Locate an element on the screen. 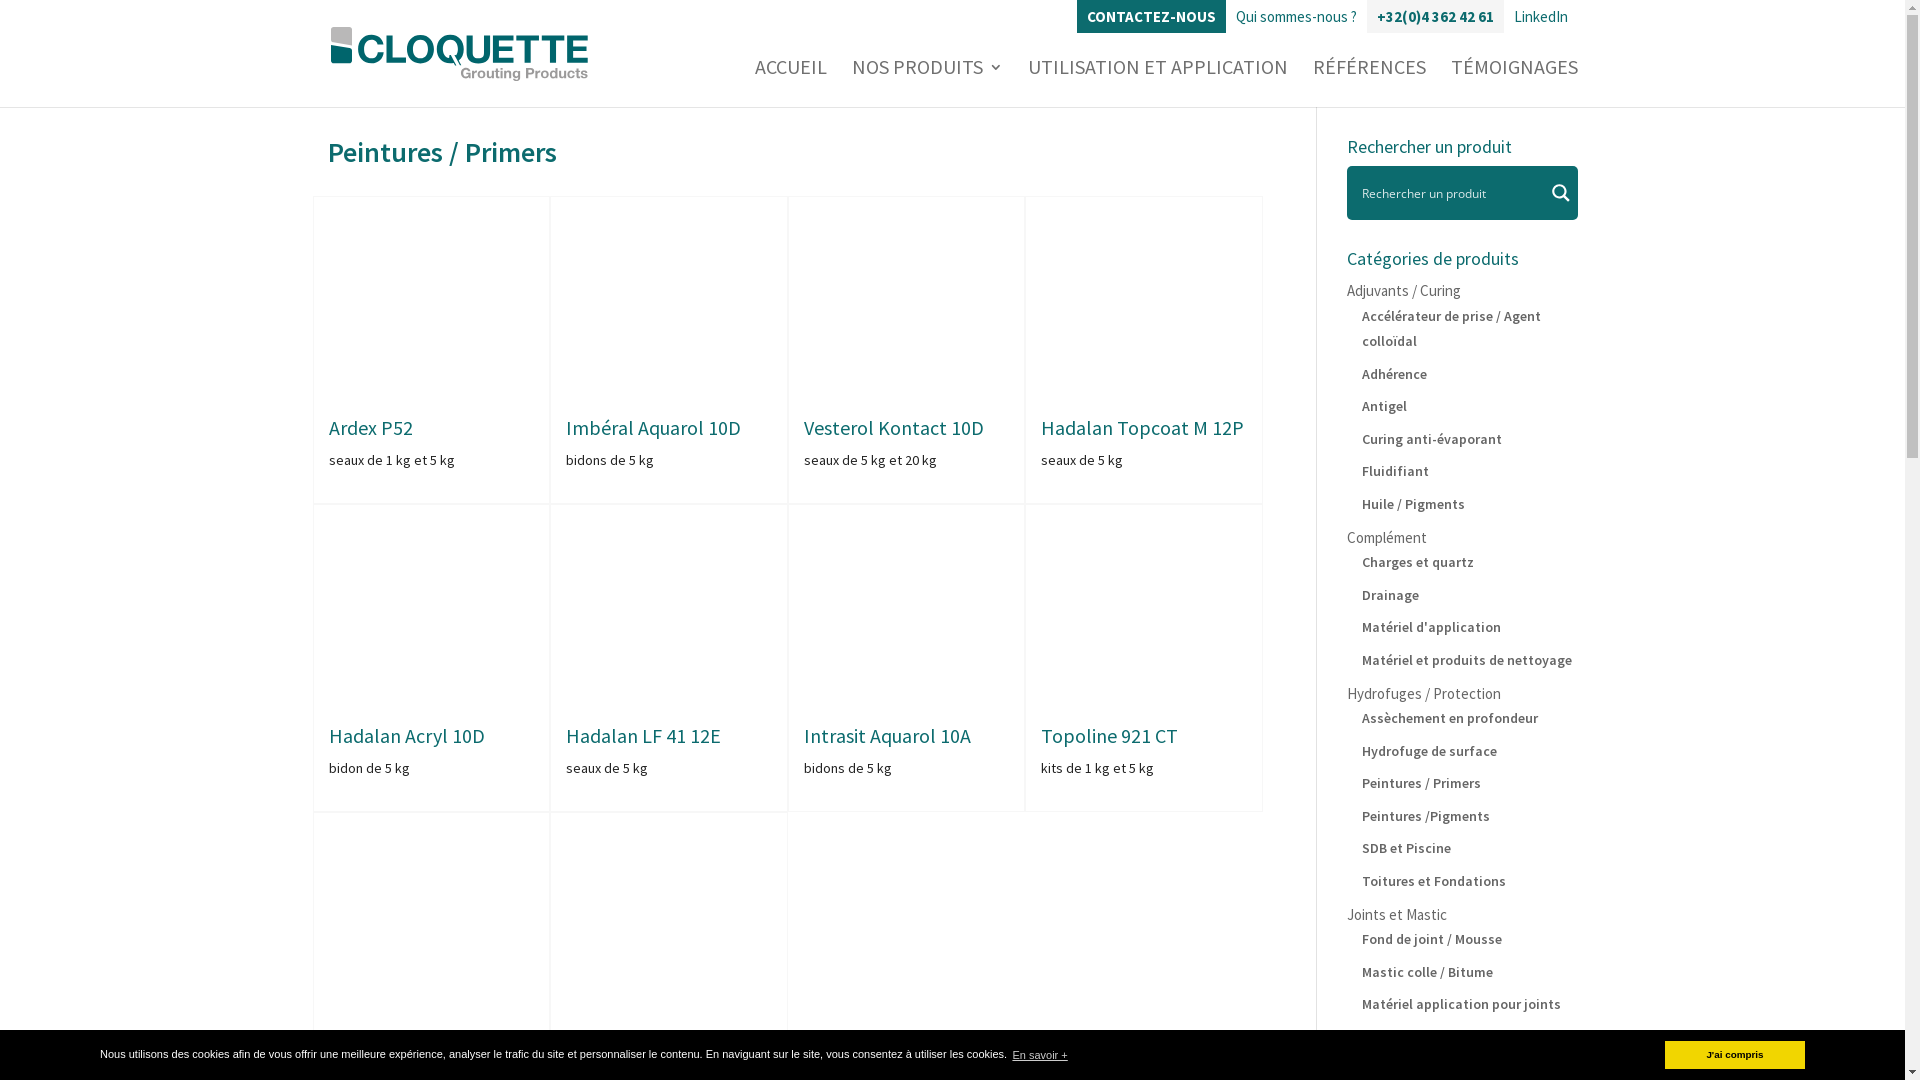  Ardex P52 is located at coordinates (370, 428).